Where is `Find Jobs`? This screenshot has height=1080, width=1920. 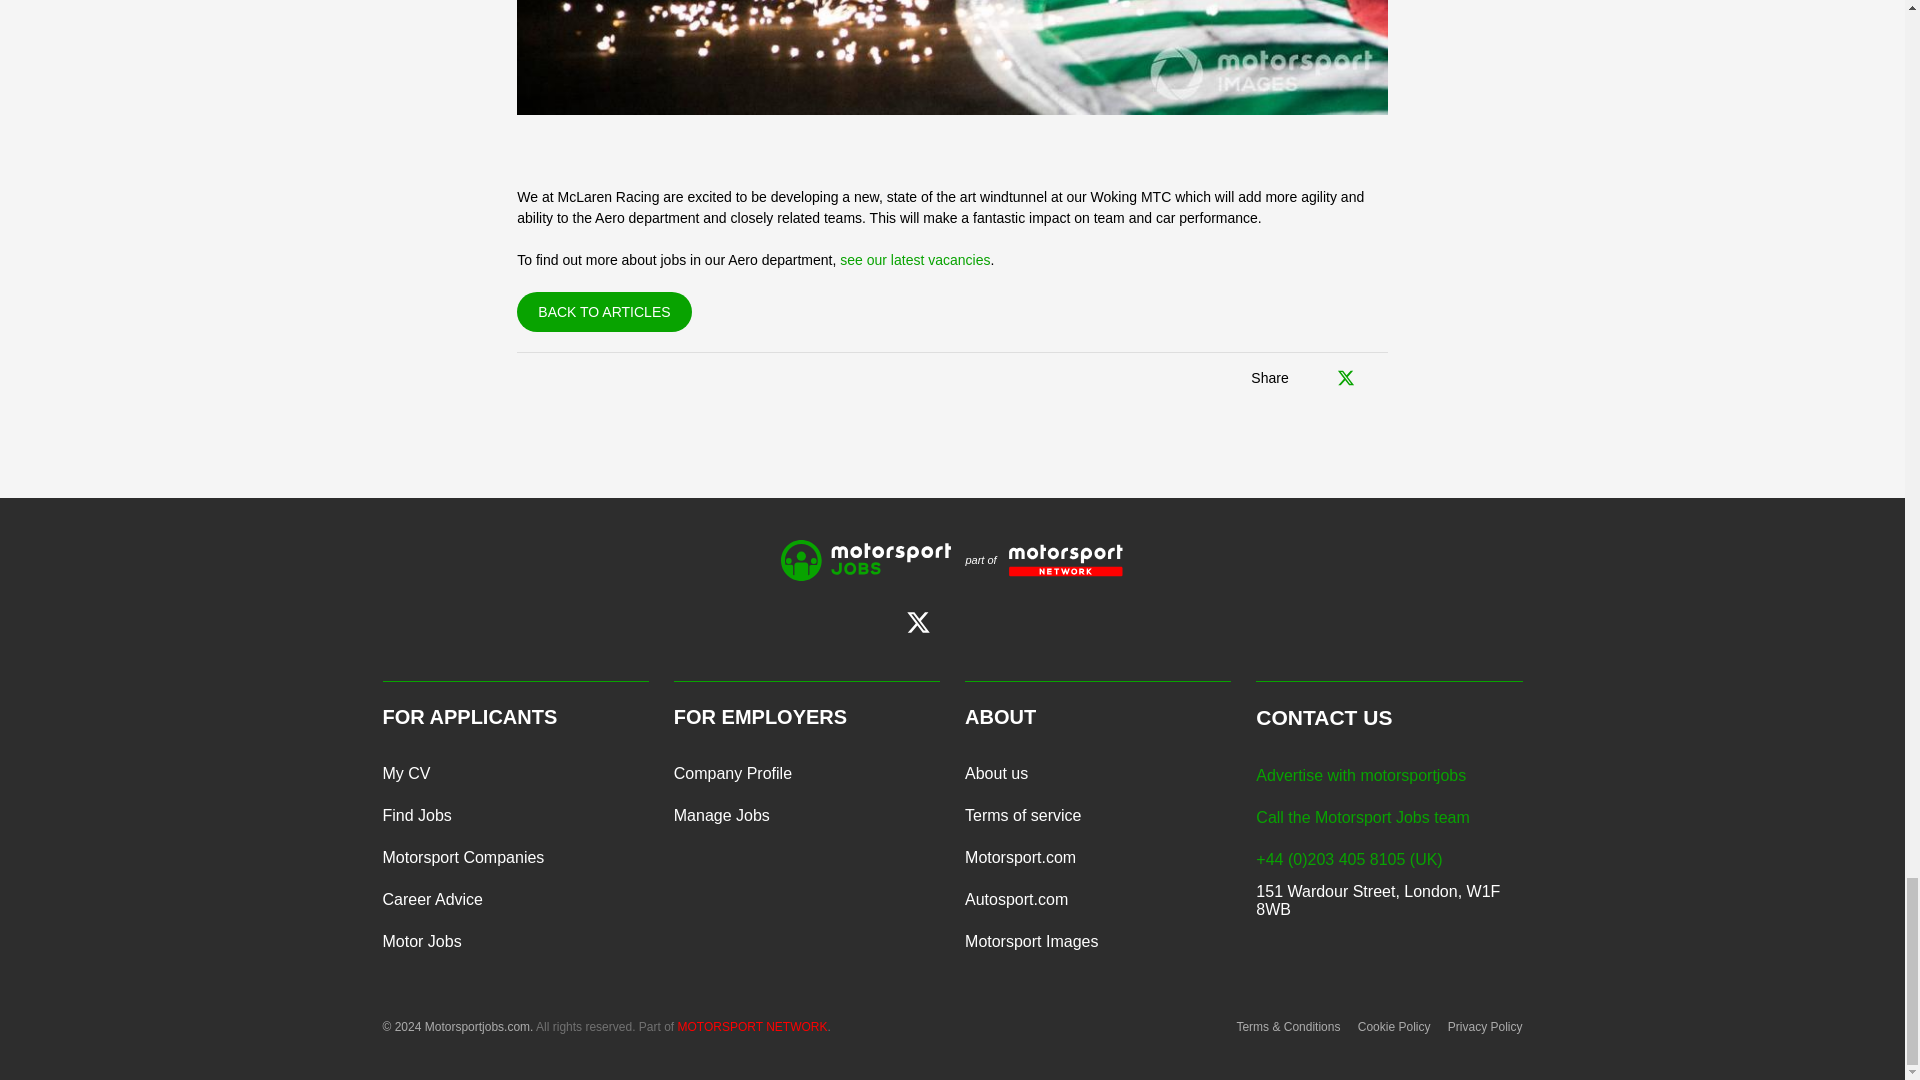 Find Jobs is located at coordinates (416, 816).